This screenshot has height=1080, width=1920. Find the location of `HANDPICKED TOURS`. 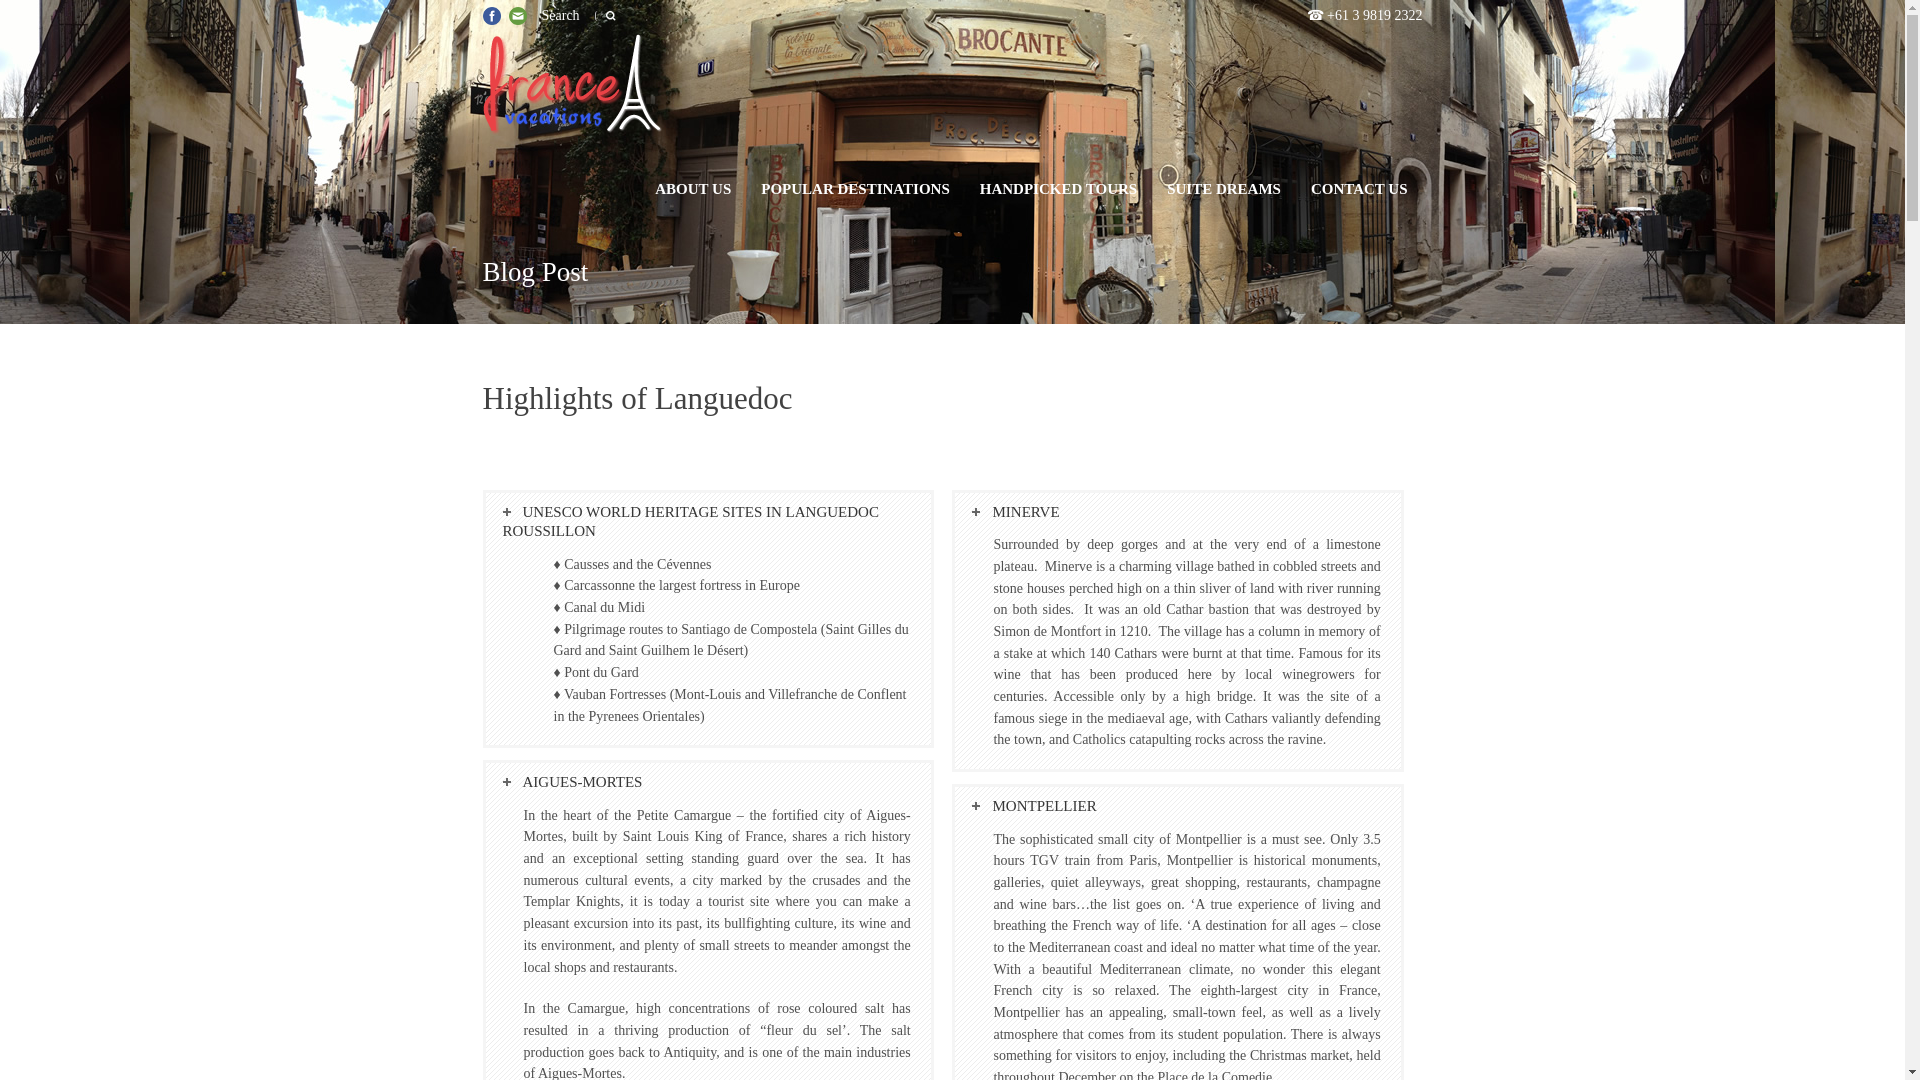

HANDPICKED TOURS is located at coordinates (1058, 188).